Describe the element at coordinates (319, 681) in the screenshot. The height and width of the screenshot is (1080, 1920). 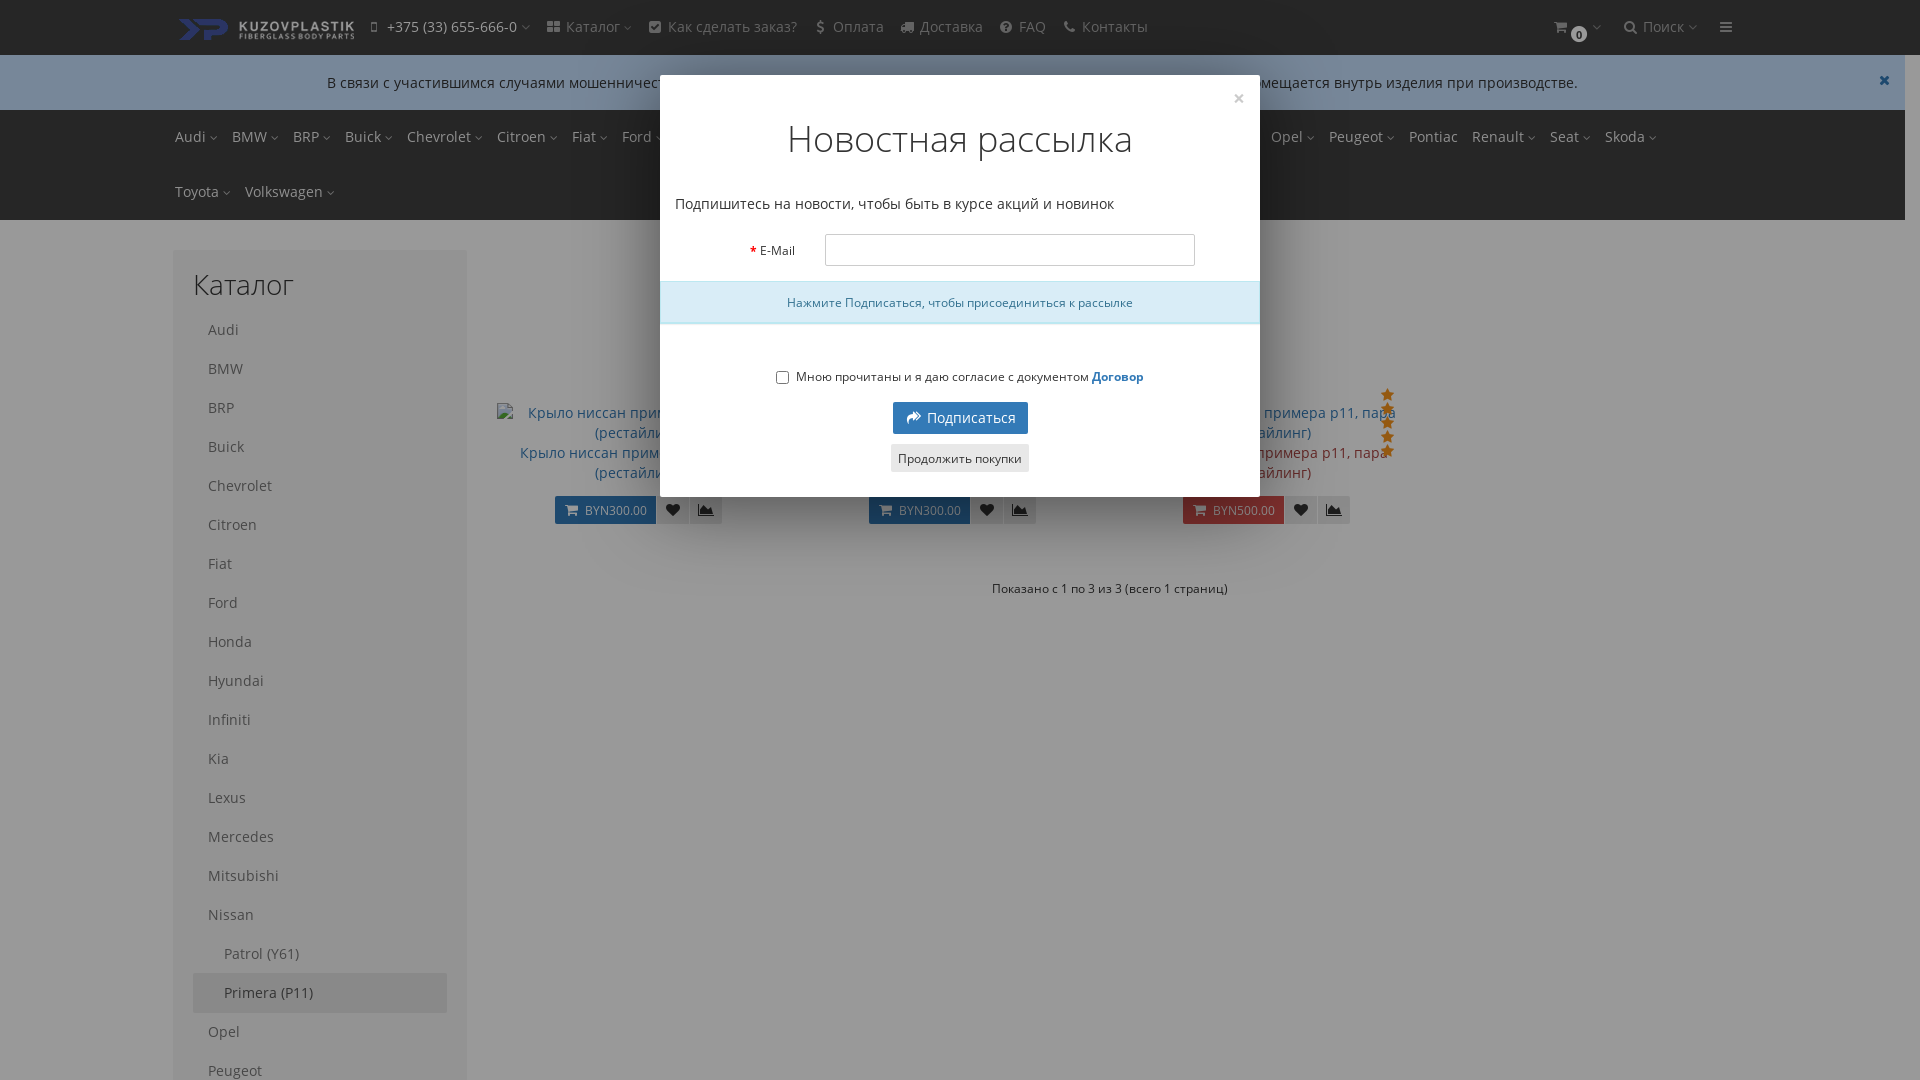
I see `Hyundai` at that location.